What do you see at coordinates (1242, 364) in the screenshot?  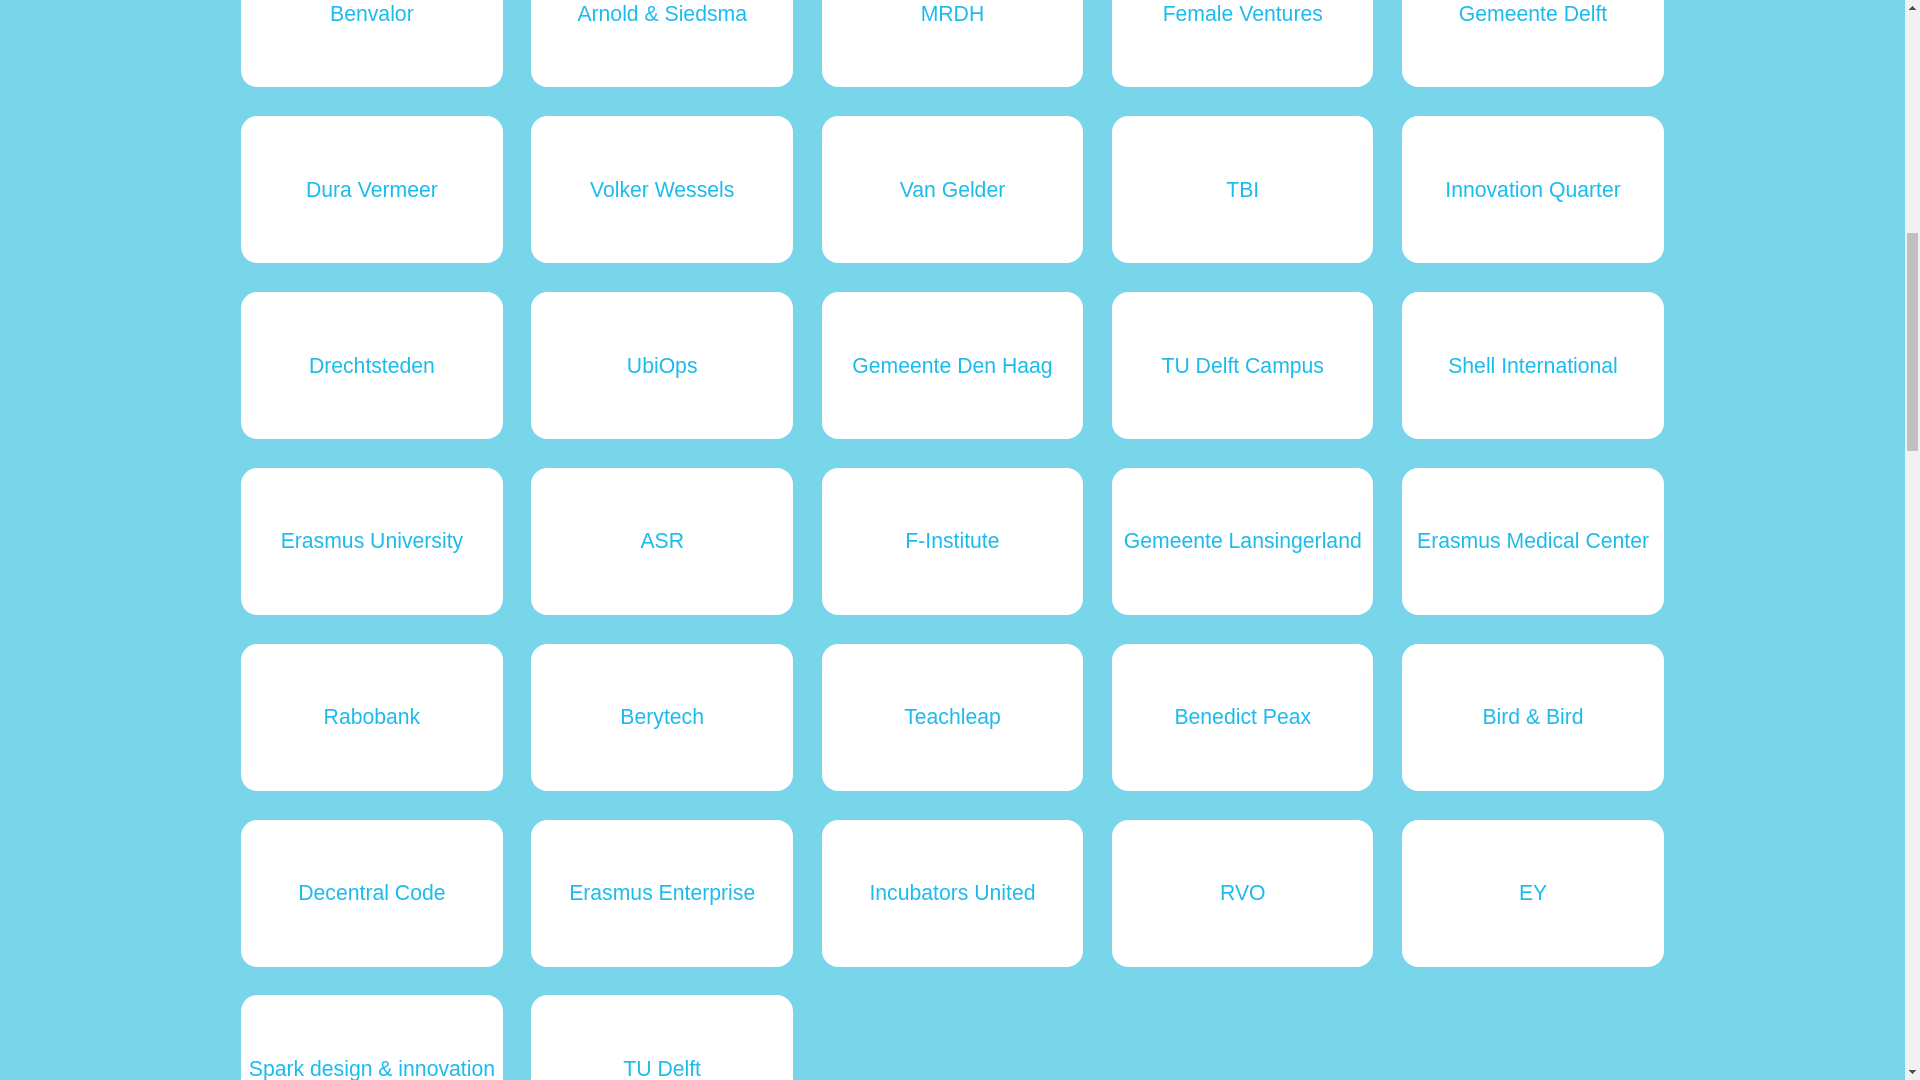 I see `TU Delft Campus` at bounding box center [1242, 364].